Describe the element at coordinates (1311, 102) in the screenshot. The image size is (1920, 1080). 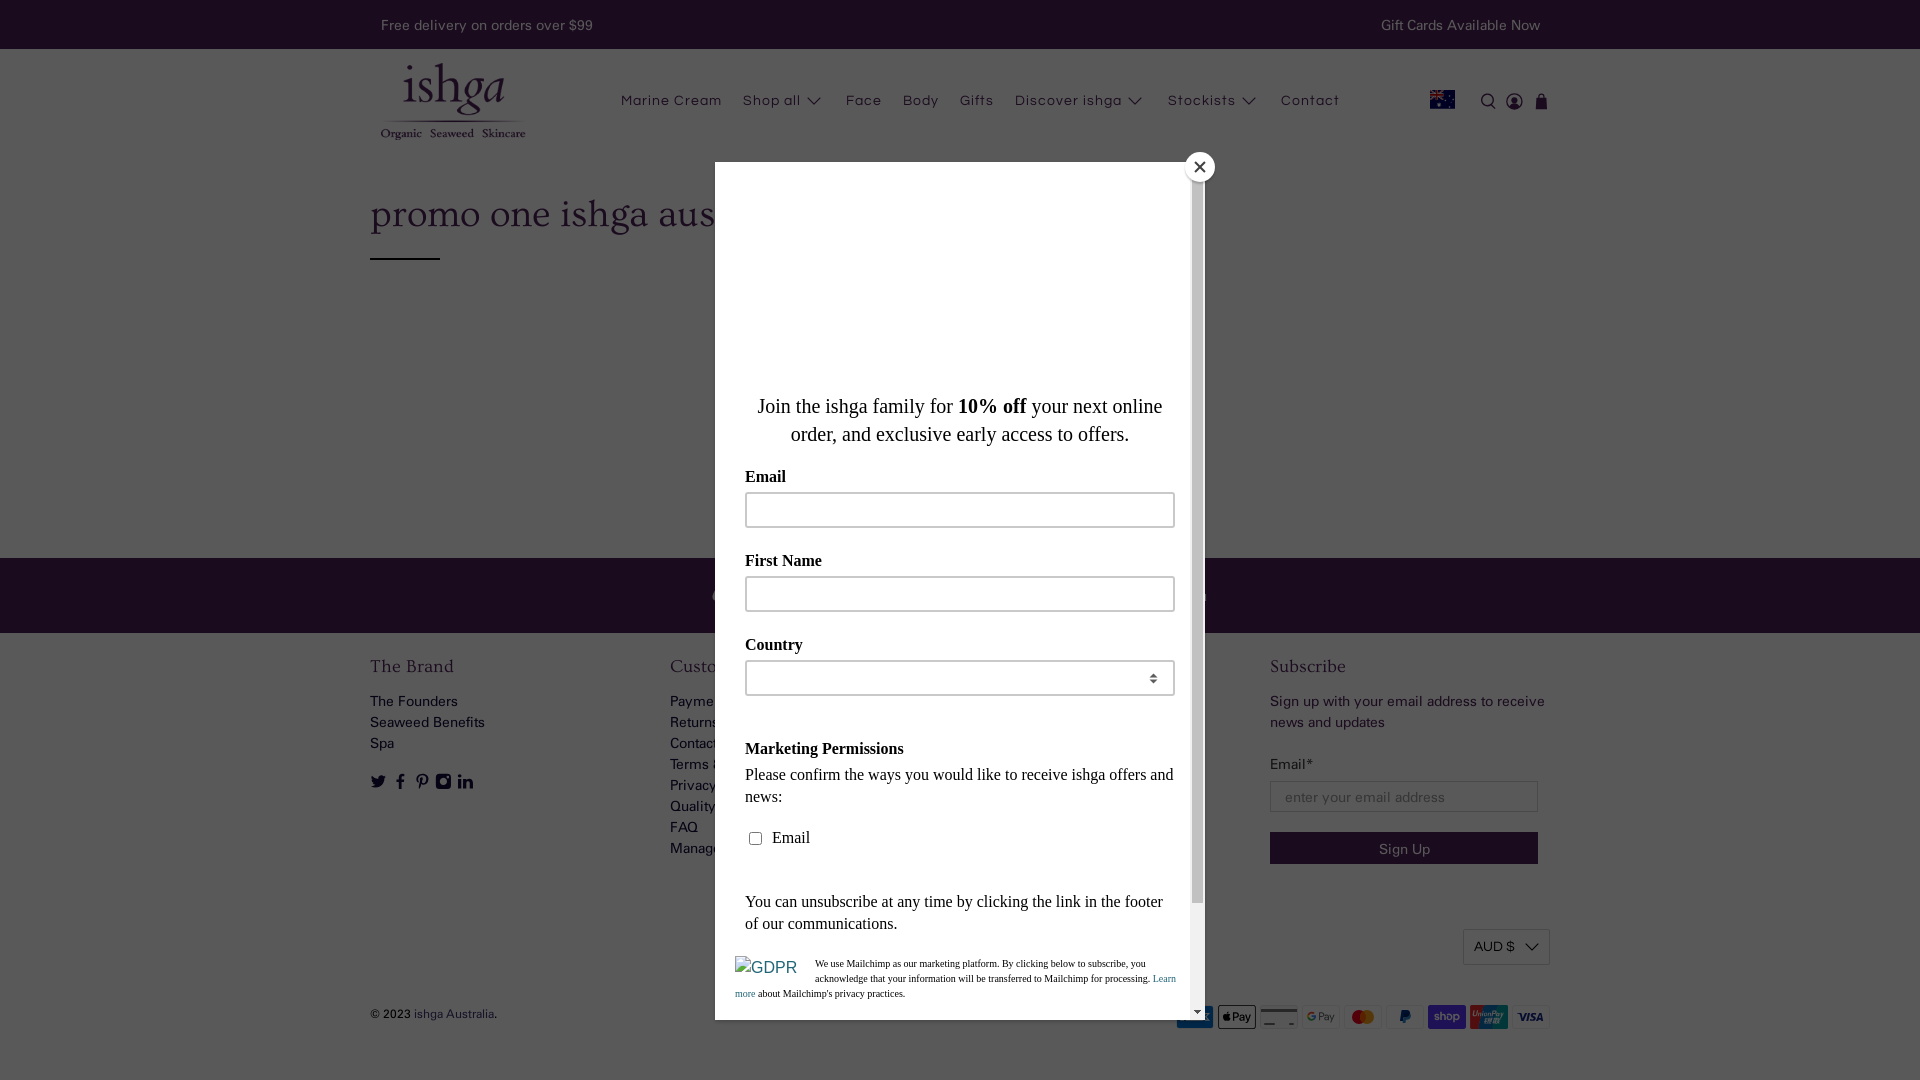
I see `Contact` at that location.